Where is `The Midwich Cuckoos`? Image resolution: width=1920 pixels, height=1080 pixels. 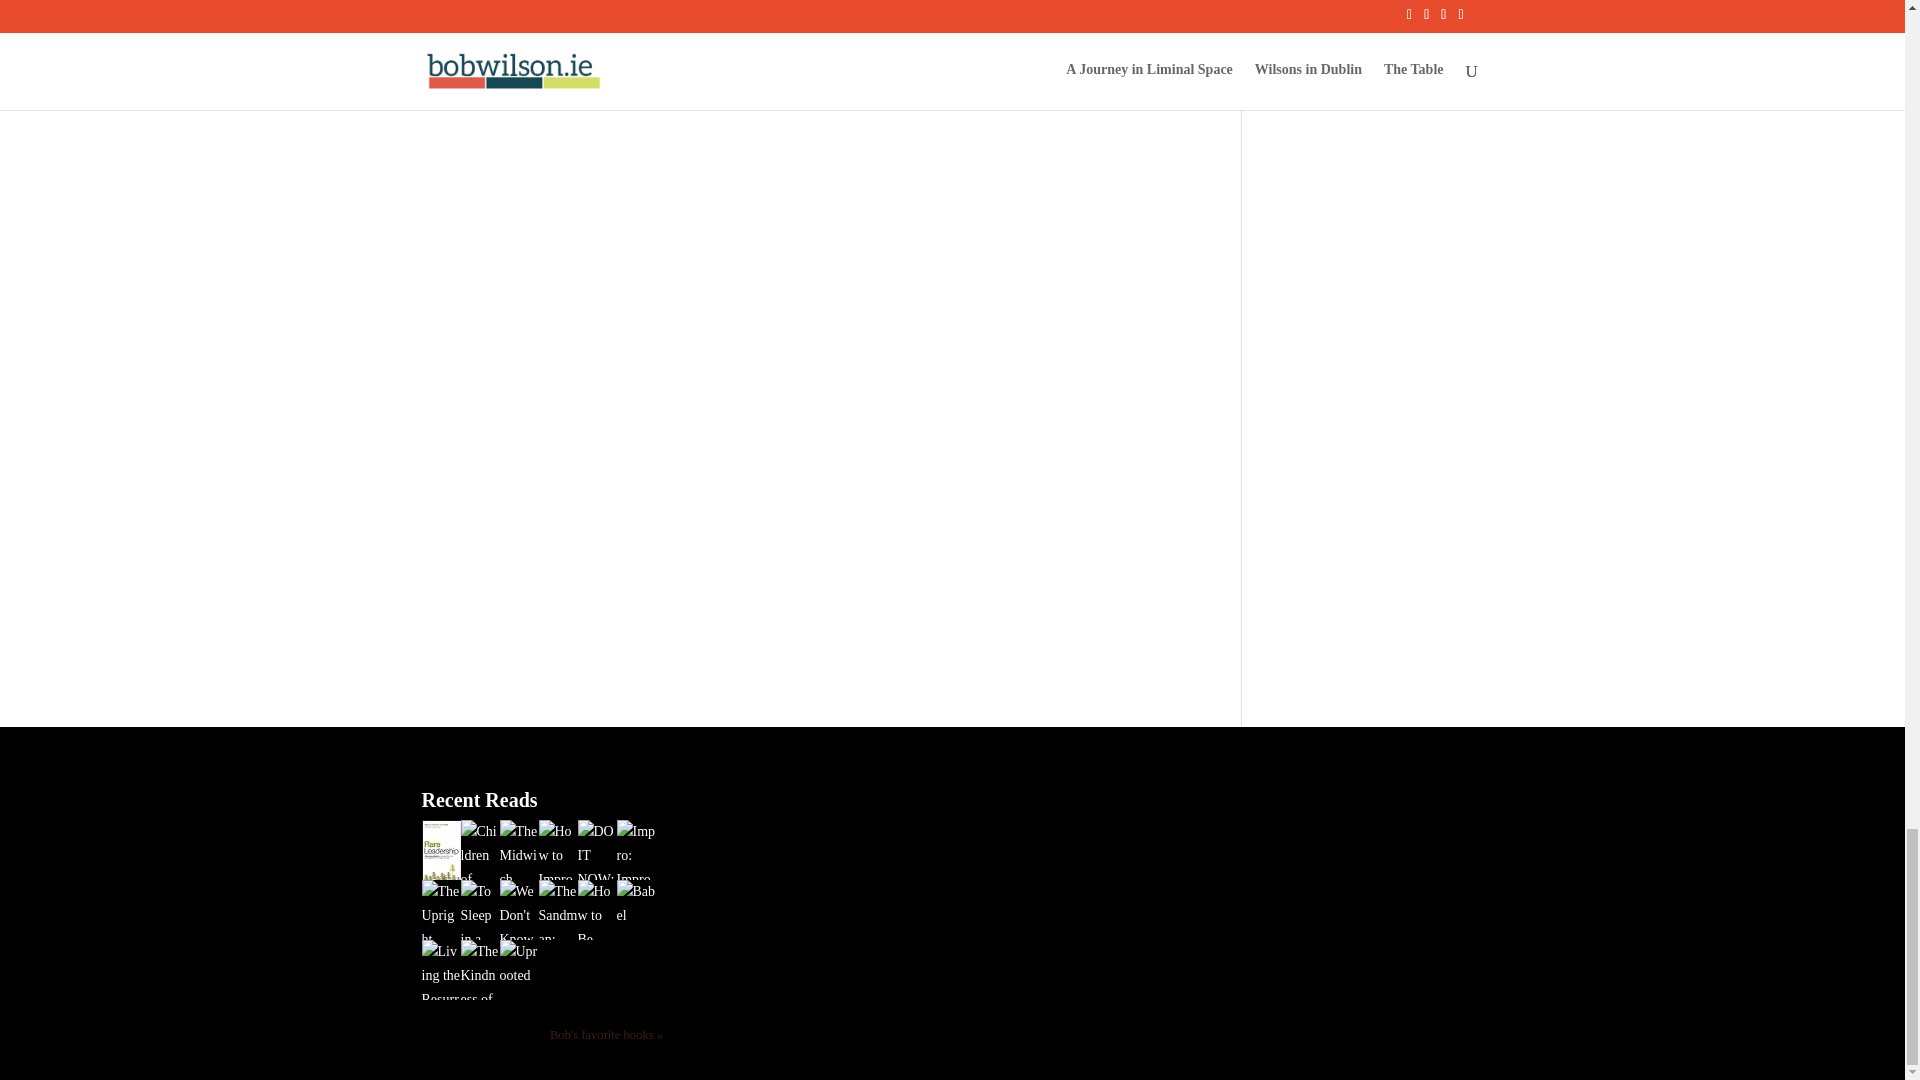 The Midwich Cuckoos is located at coordinates (519, 926).